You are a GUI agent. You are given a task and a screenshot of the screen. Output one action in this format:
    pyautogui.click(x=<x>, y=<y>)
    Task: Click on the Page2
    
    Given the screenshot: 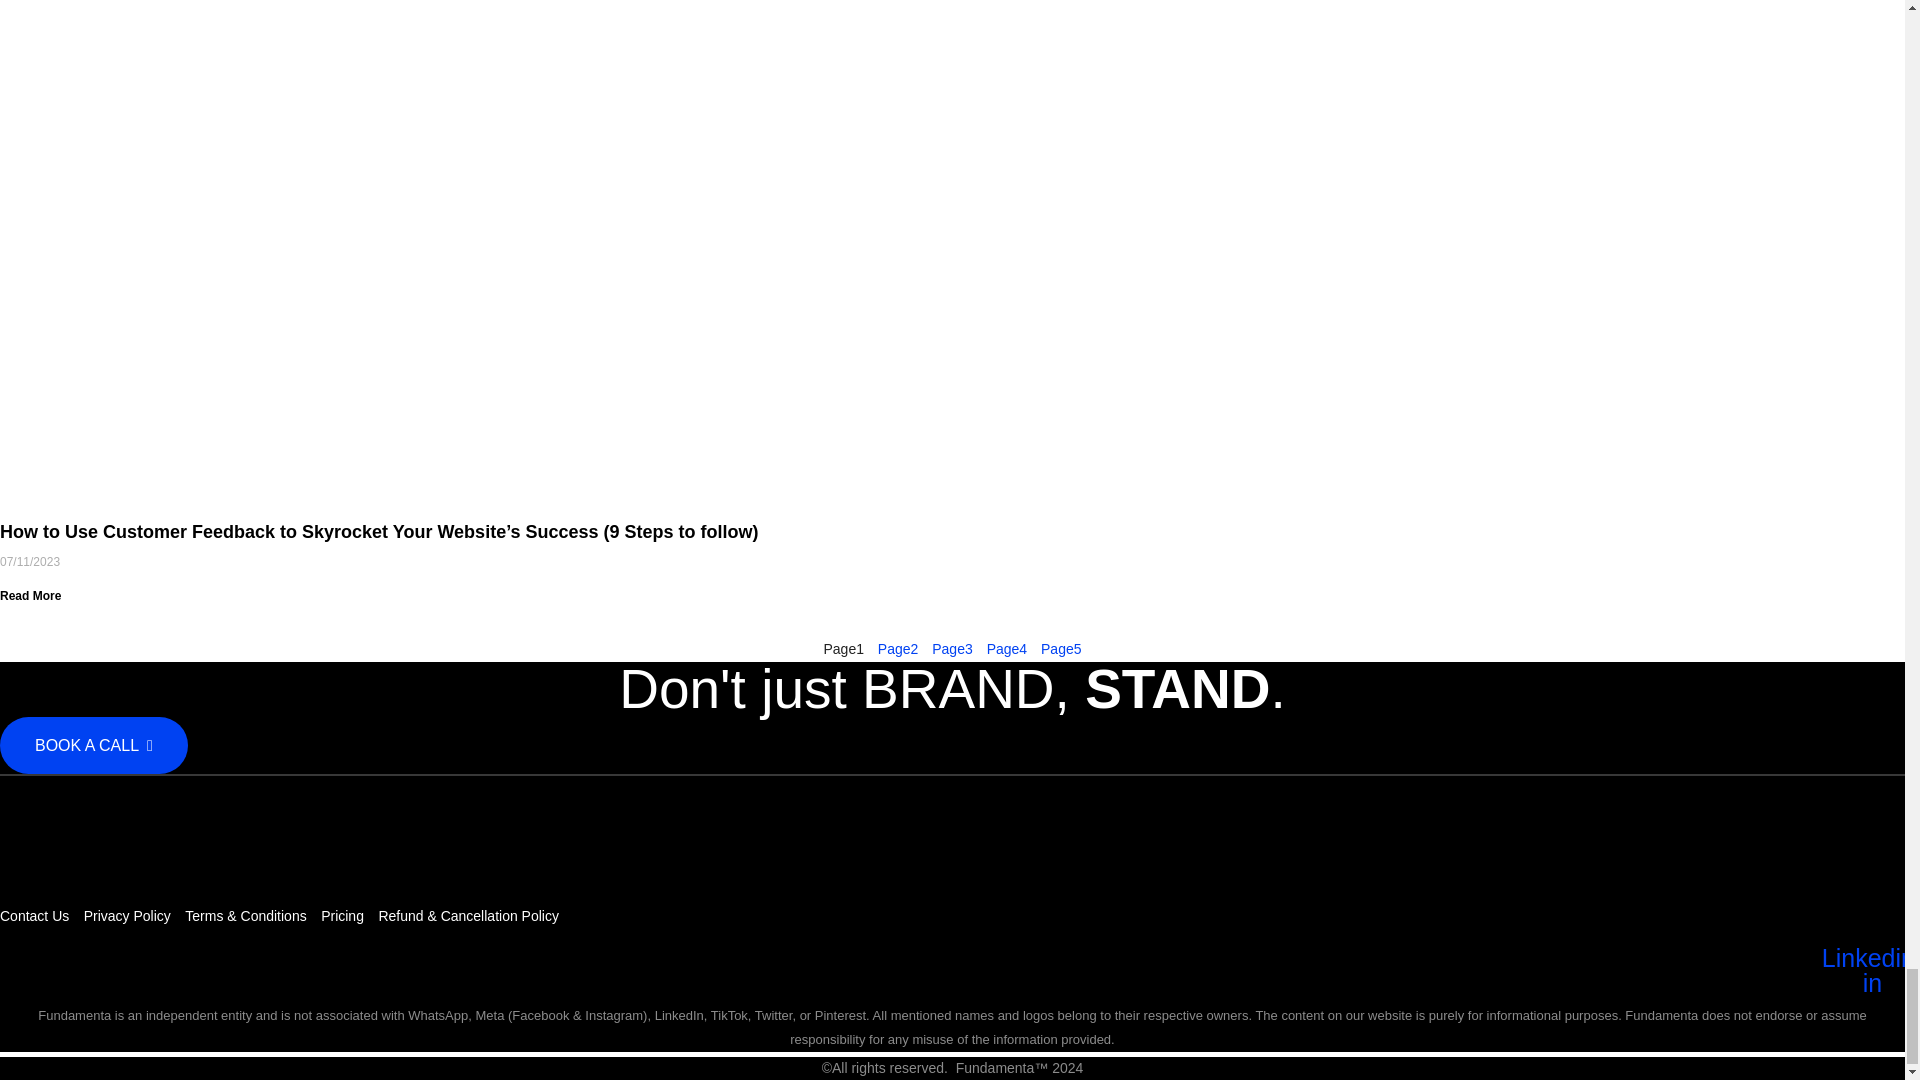 What is the action you would take?
    pyautogui.click(x=898, y=648)
    